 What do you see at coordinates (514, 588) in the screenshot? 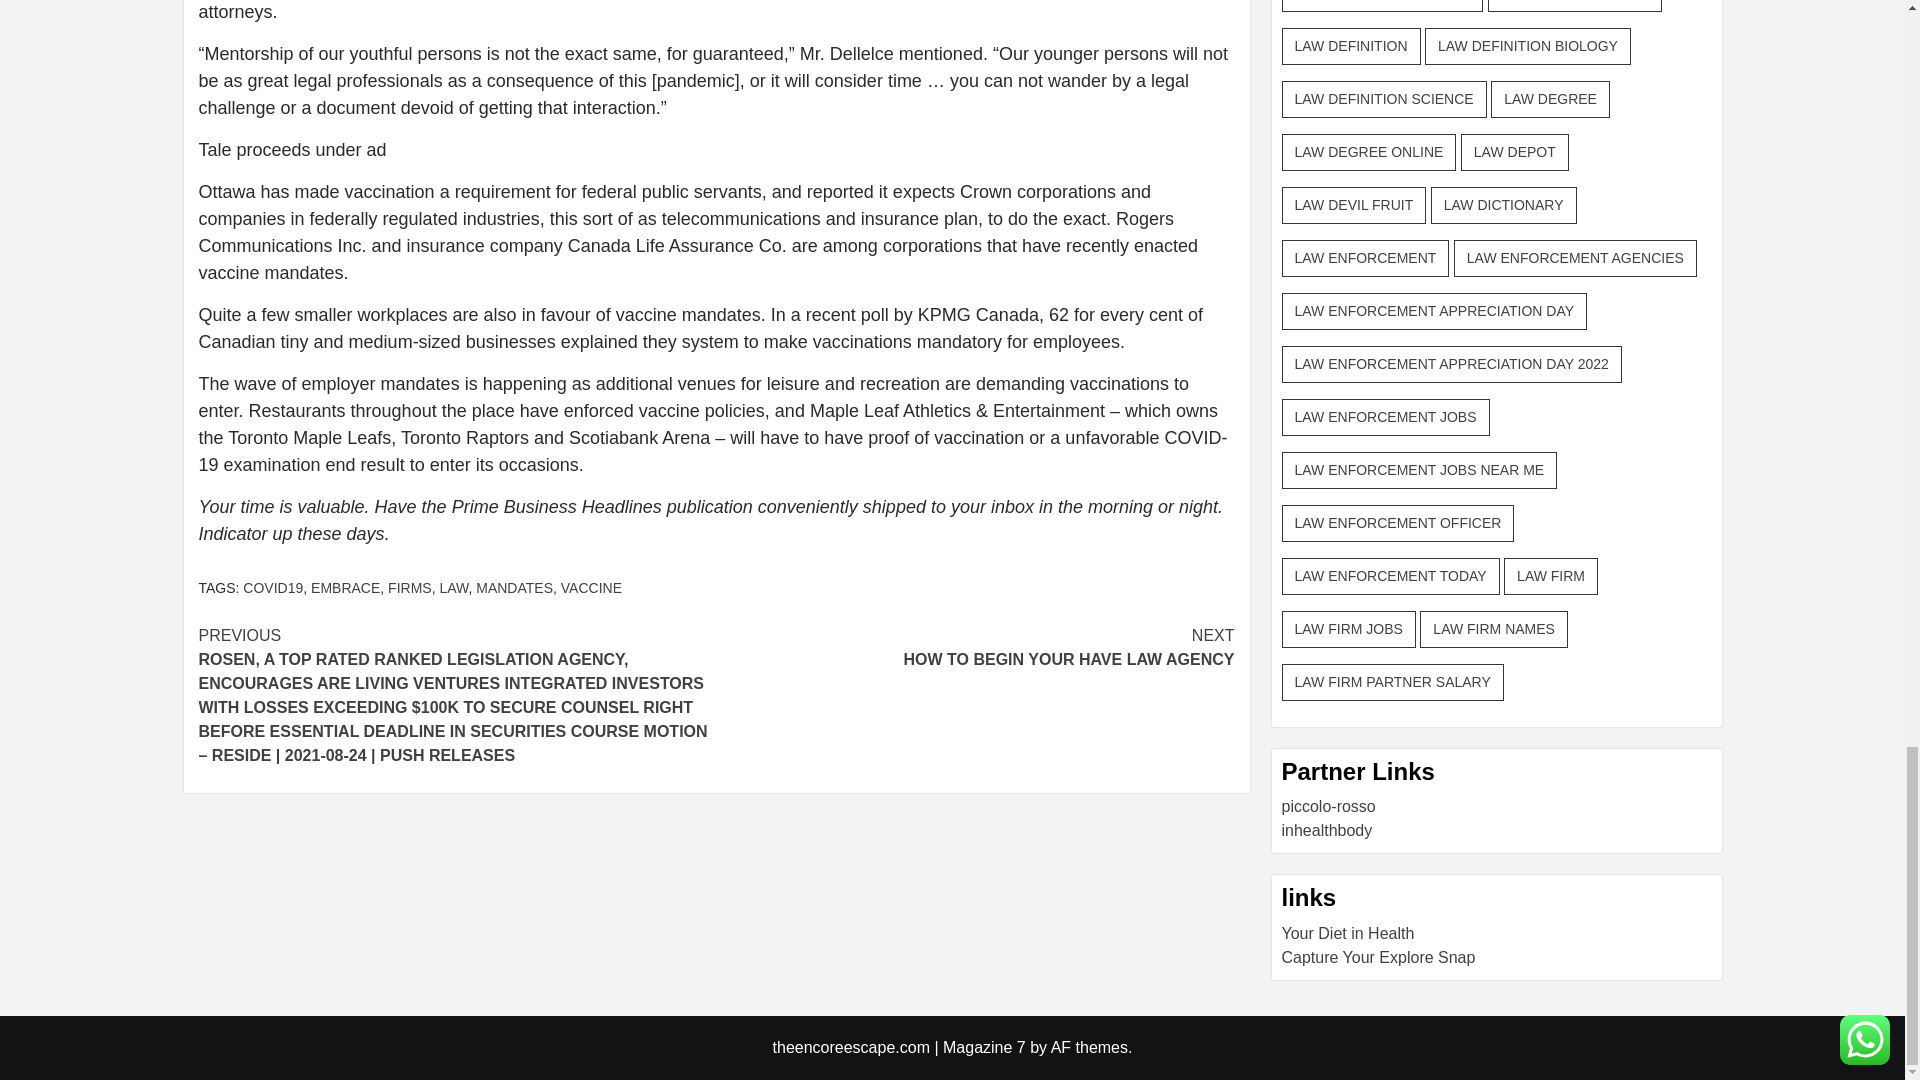
I see `LAW` at bounding box center [514, 588].